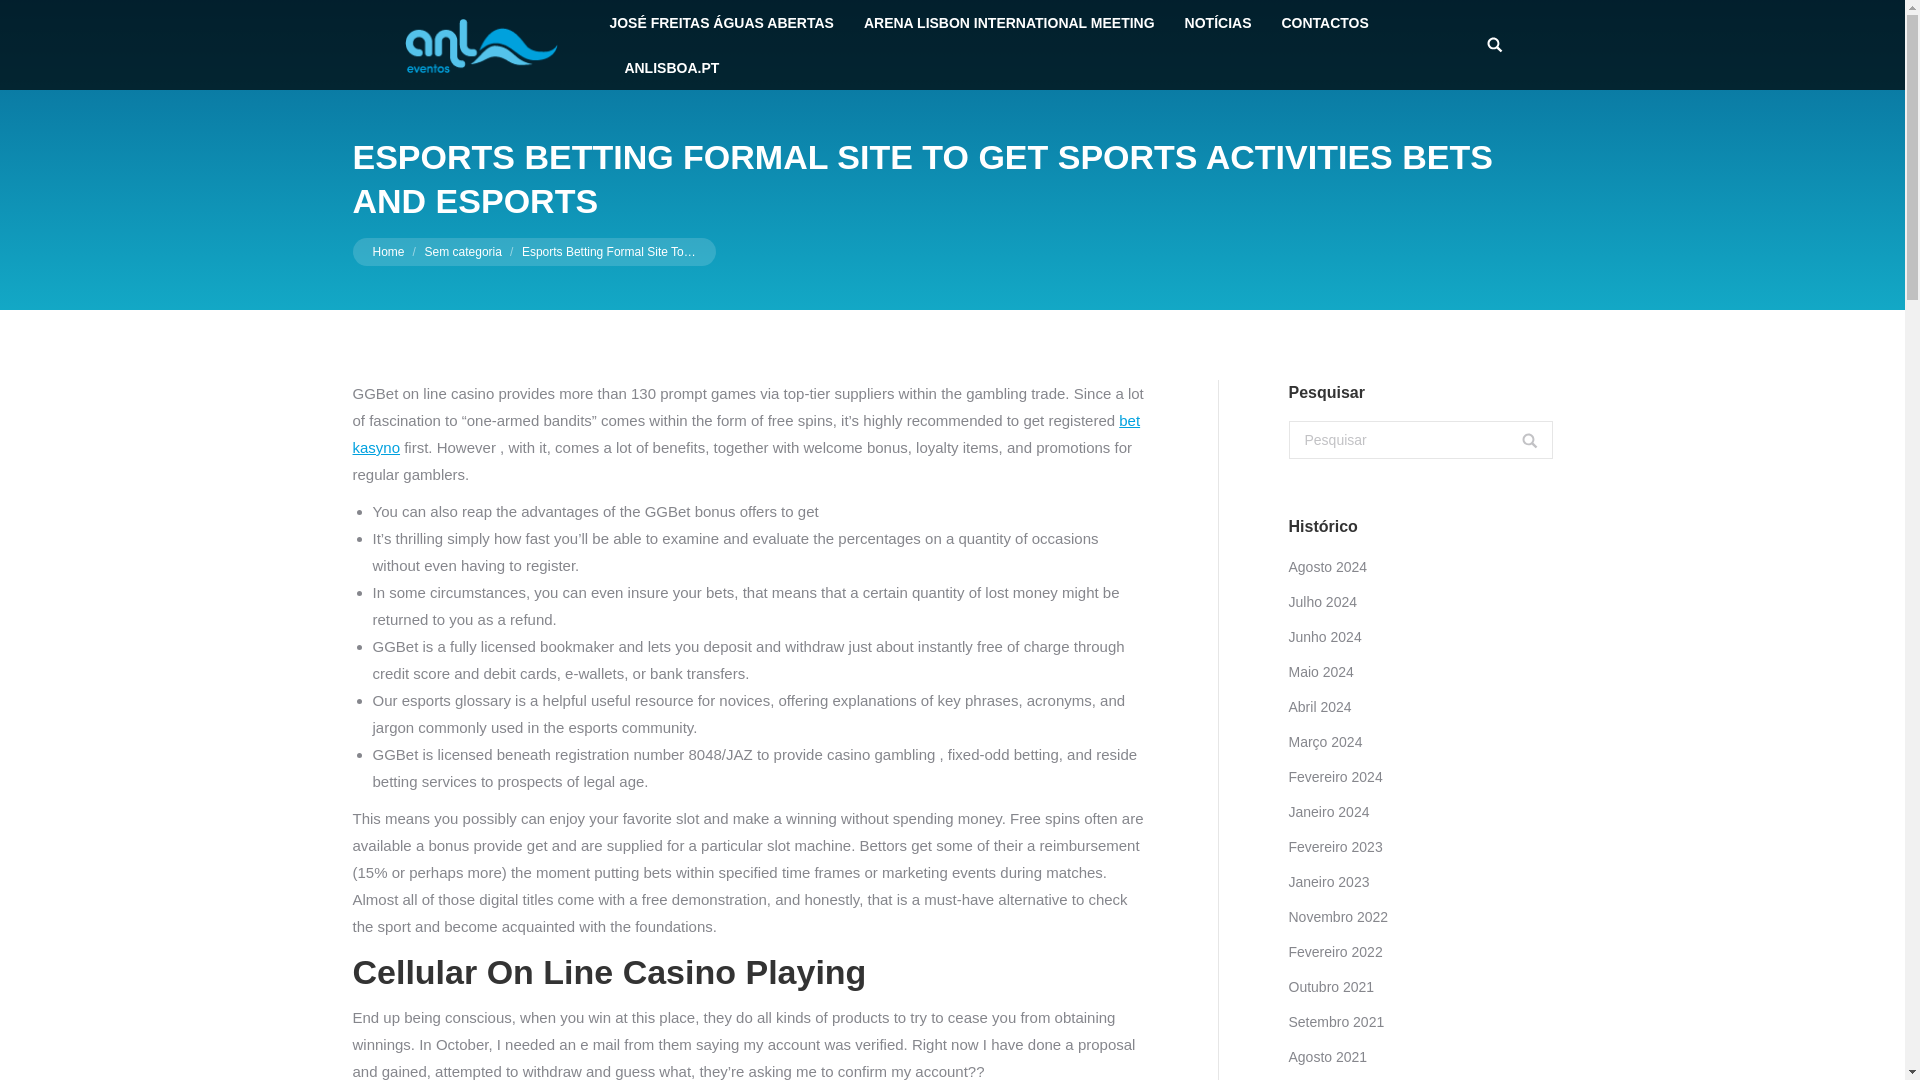 The image size is (1920, 1080). Describe the element at coordinates (671, 67) in the screenshot. I see `ANLISBOA.PT` at that location.